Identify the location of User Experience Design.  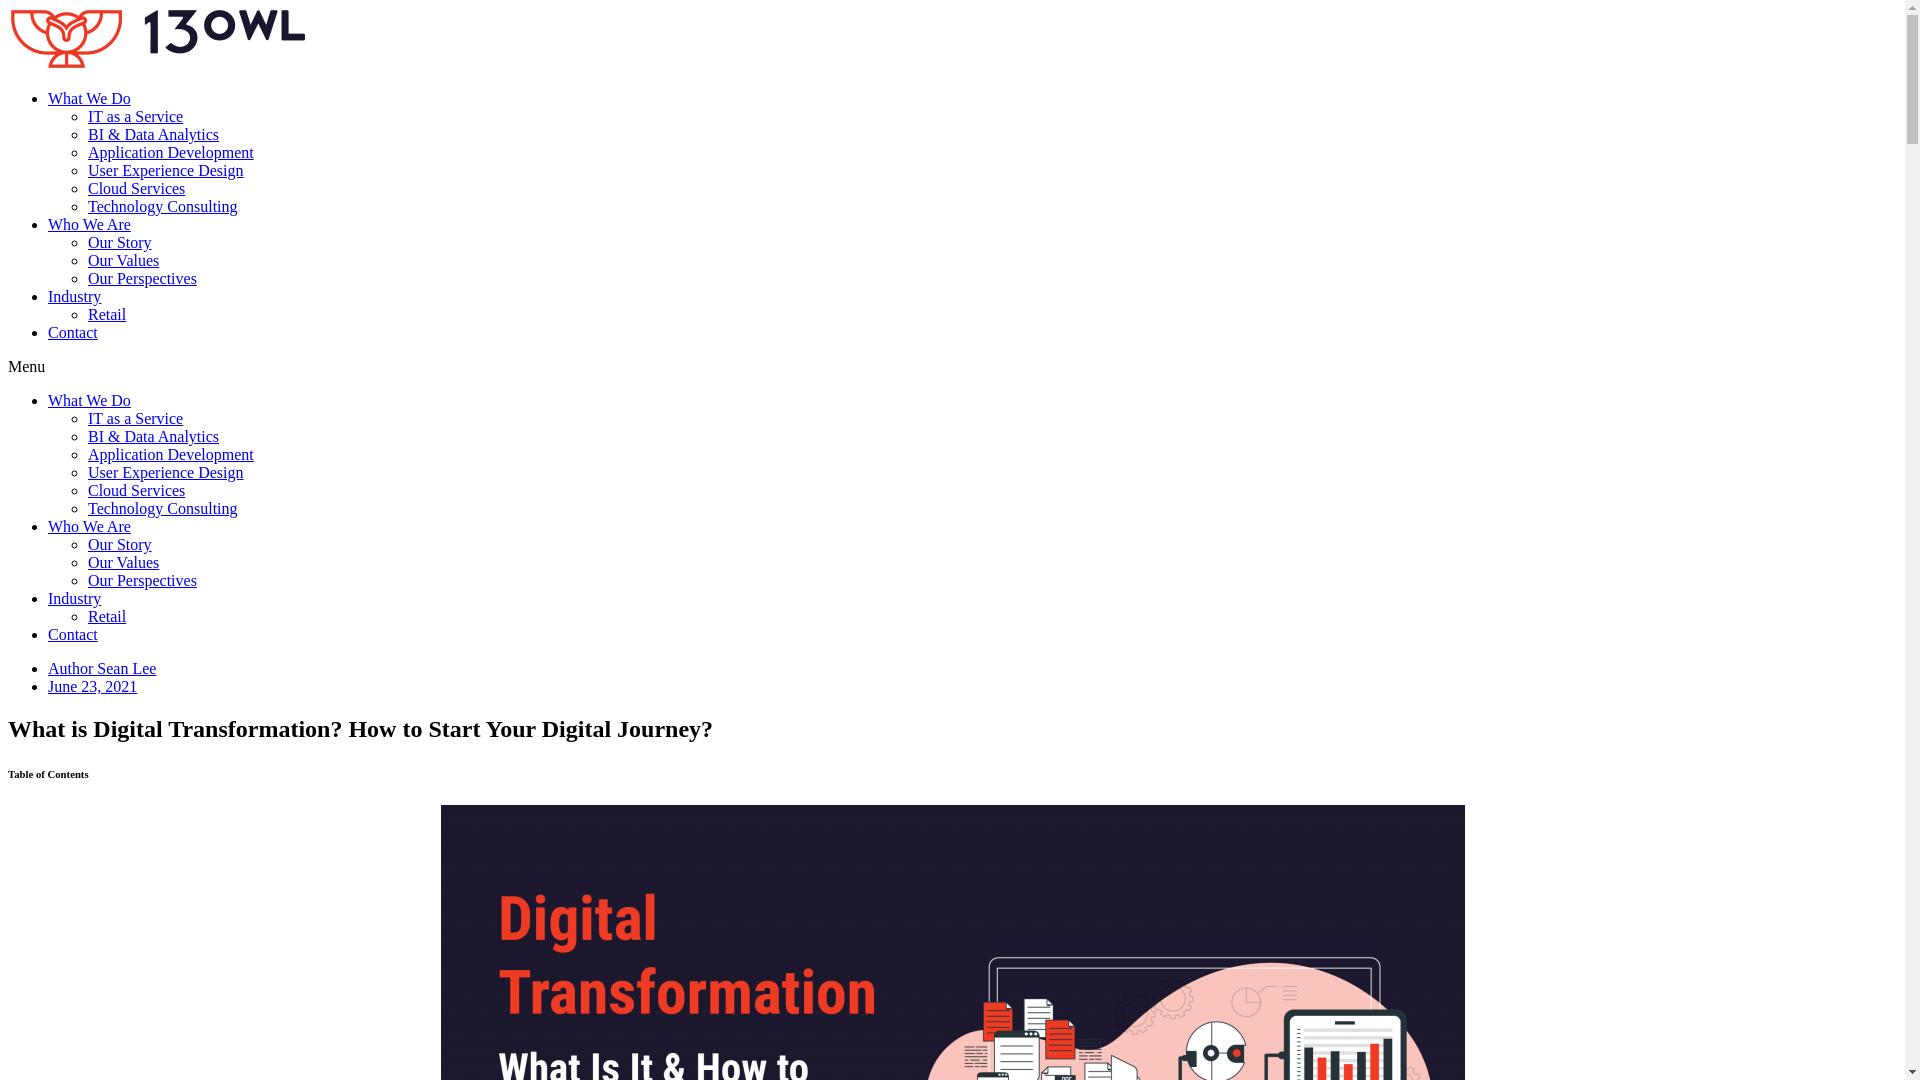
(166, 170).